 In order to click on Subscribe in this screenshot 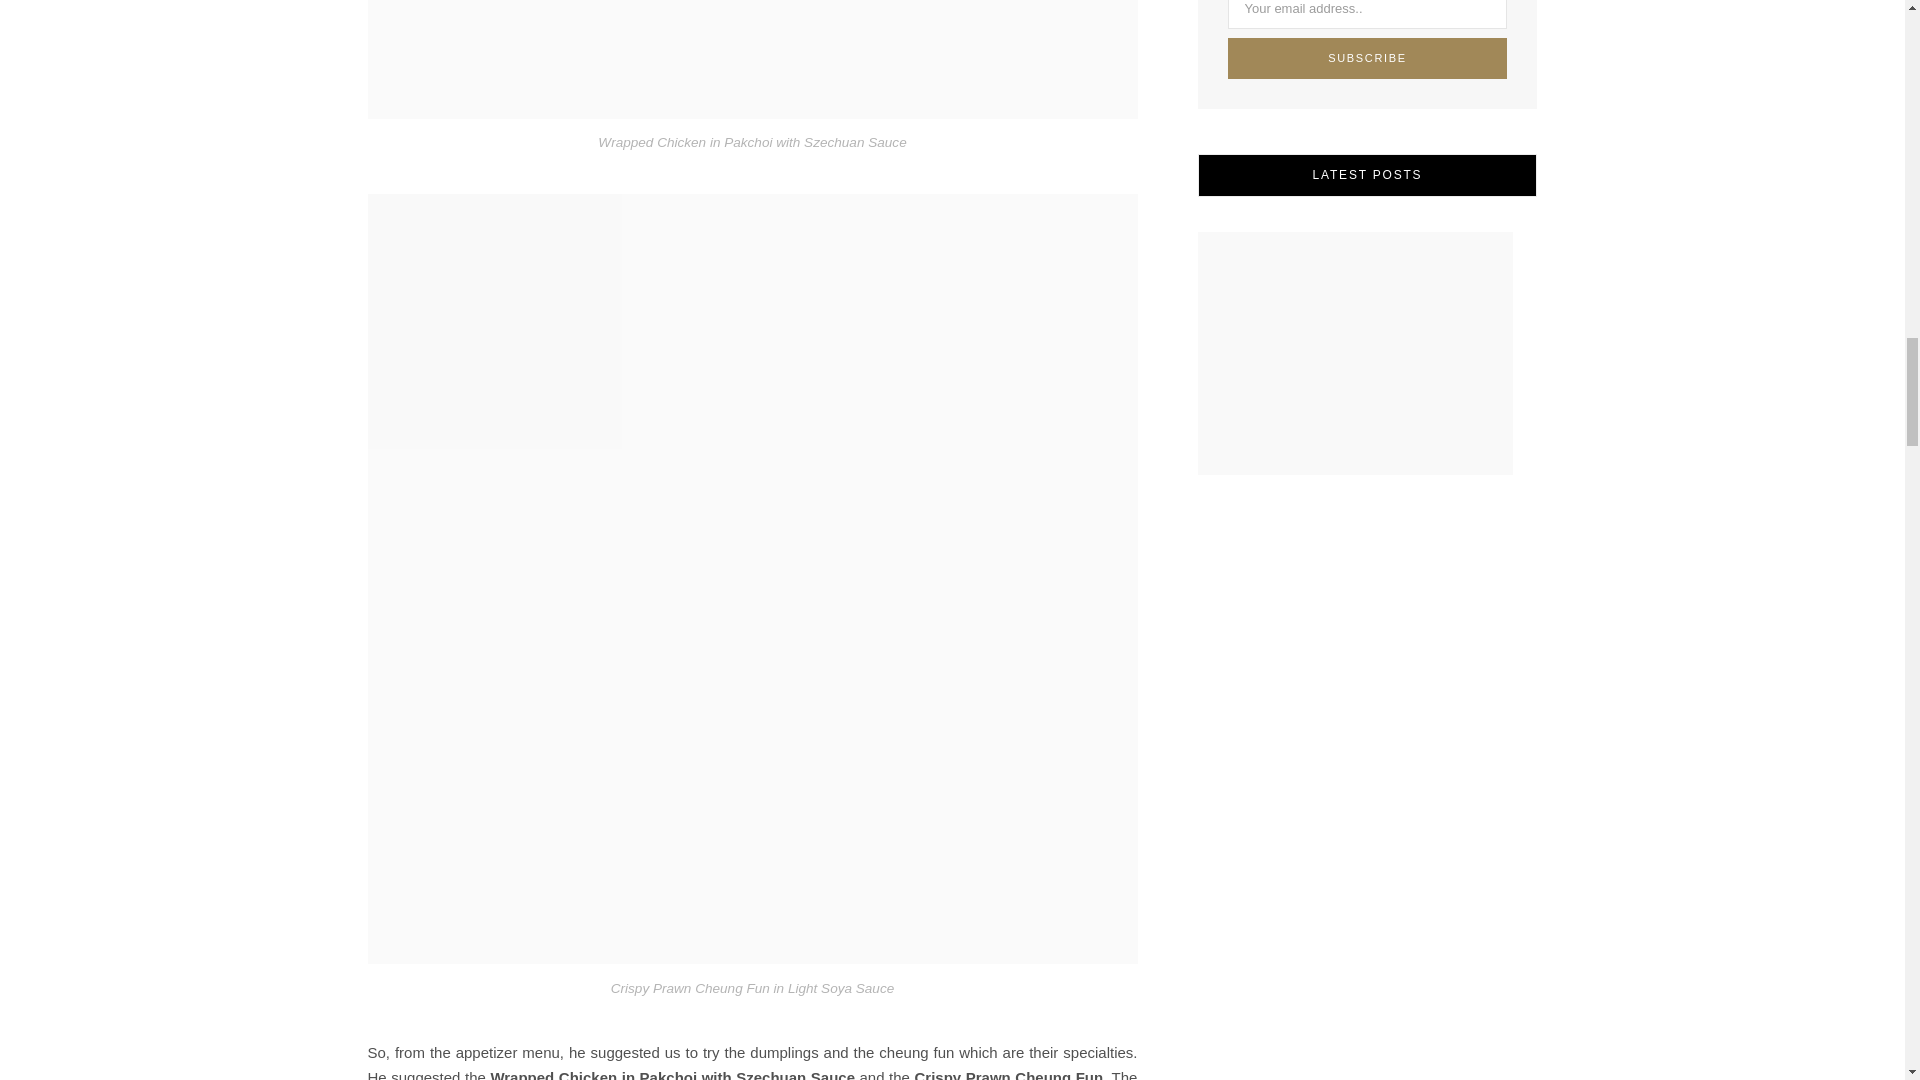, I will do `click(1368, 58)`.